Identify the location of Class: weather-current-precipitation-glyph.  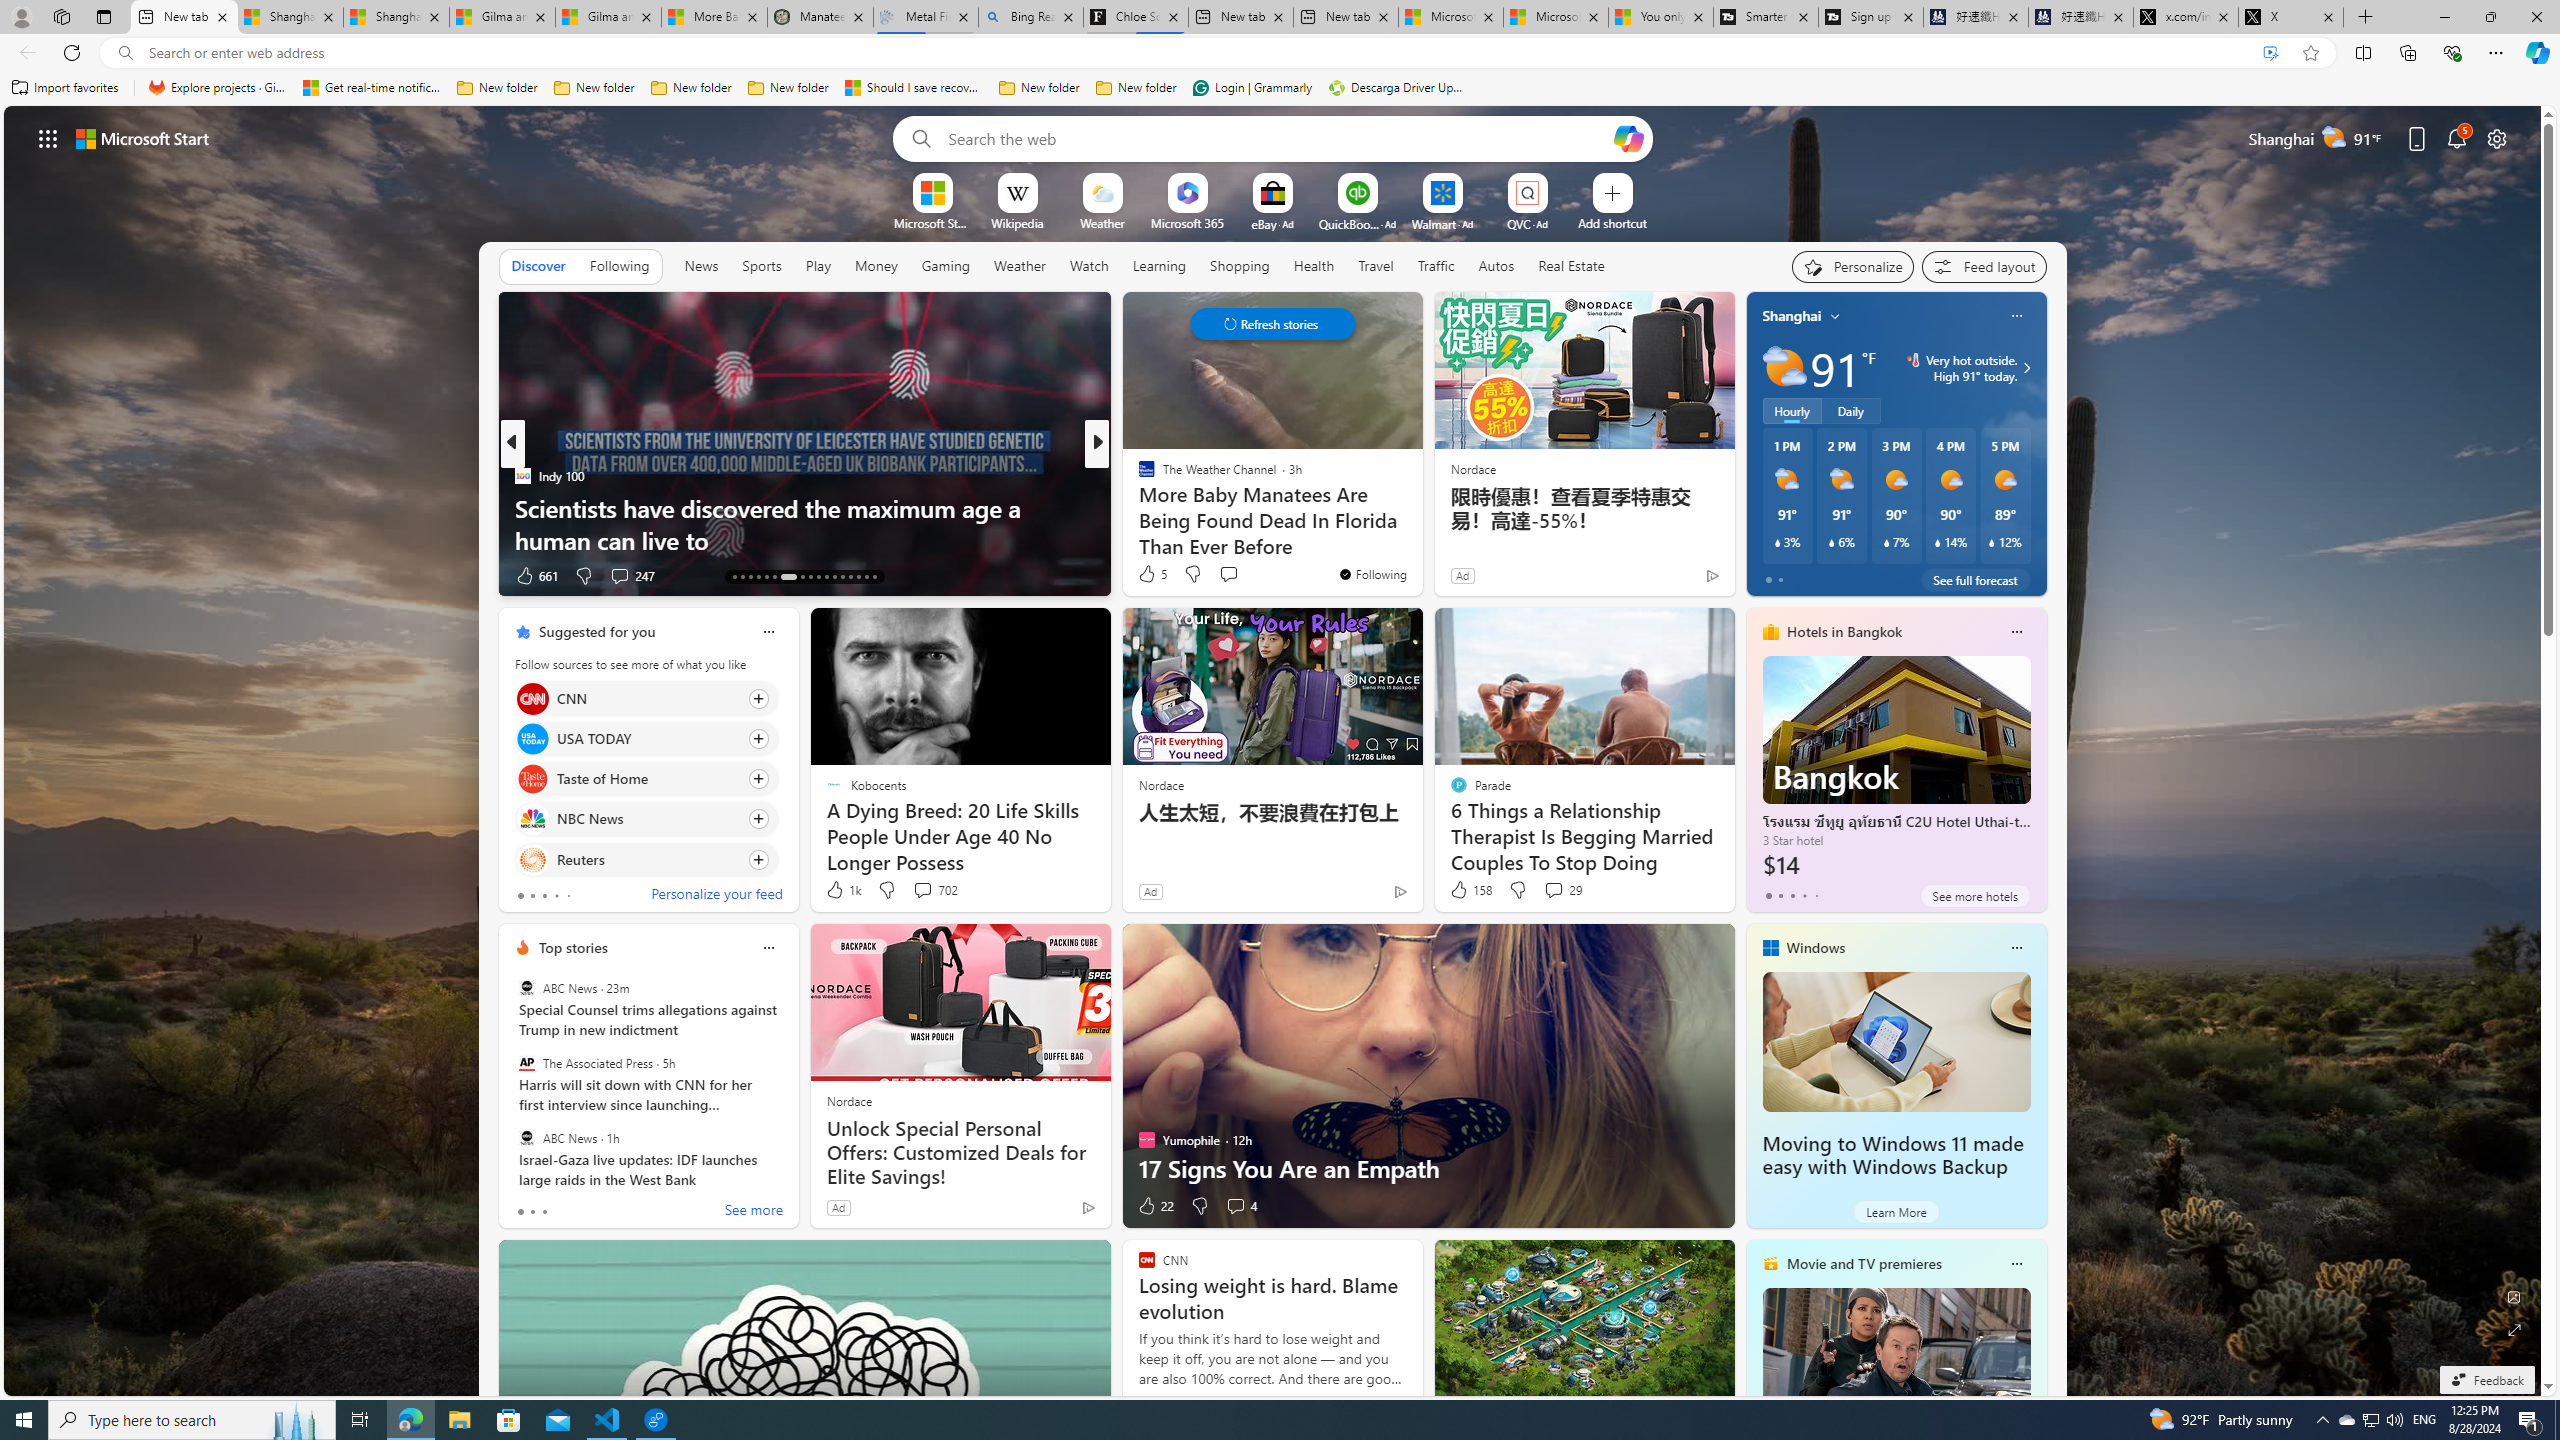
(1992, 542).